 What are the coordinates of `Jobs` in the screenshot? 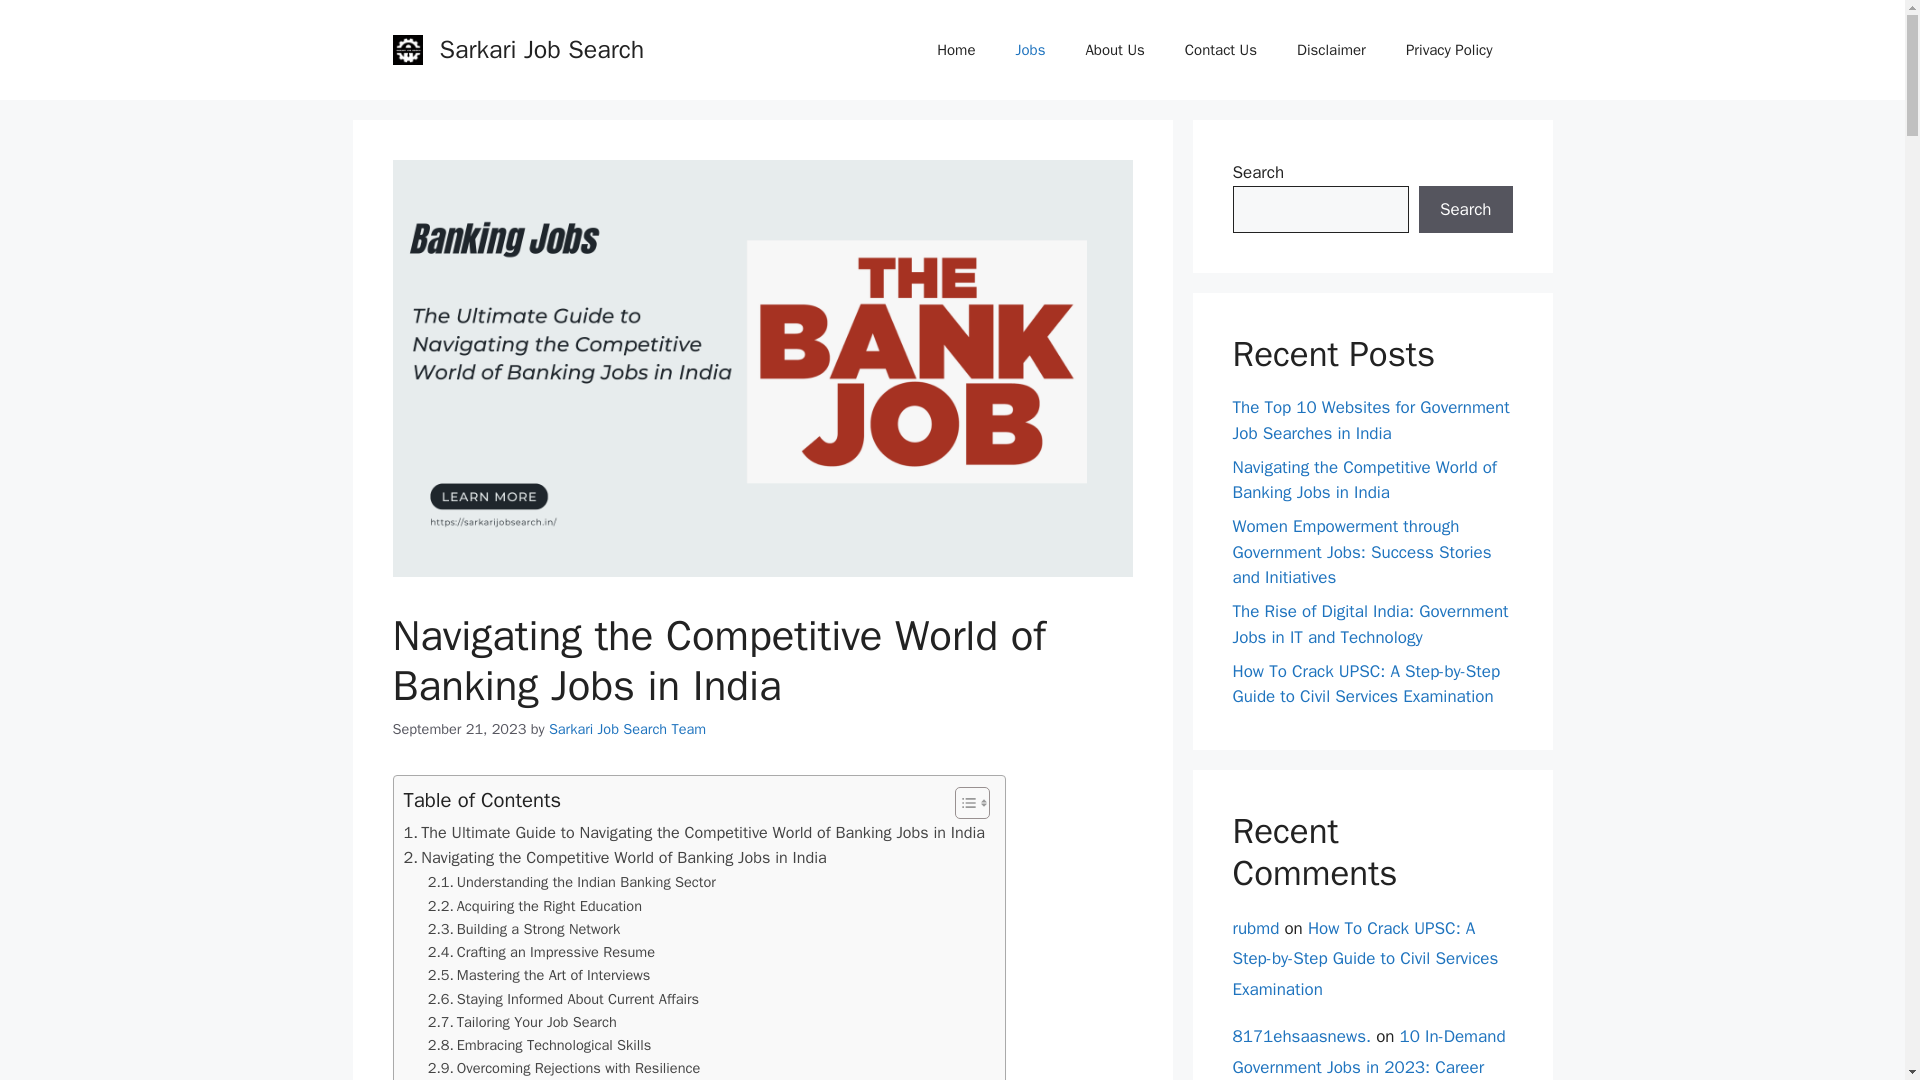 It's located at (1030, 50).